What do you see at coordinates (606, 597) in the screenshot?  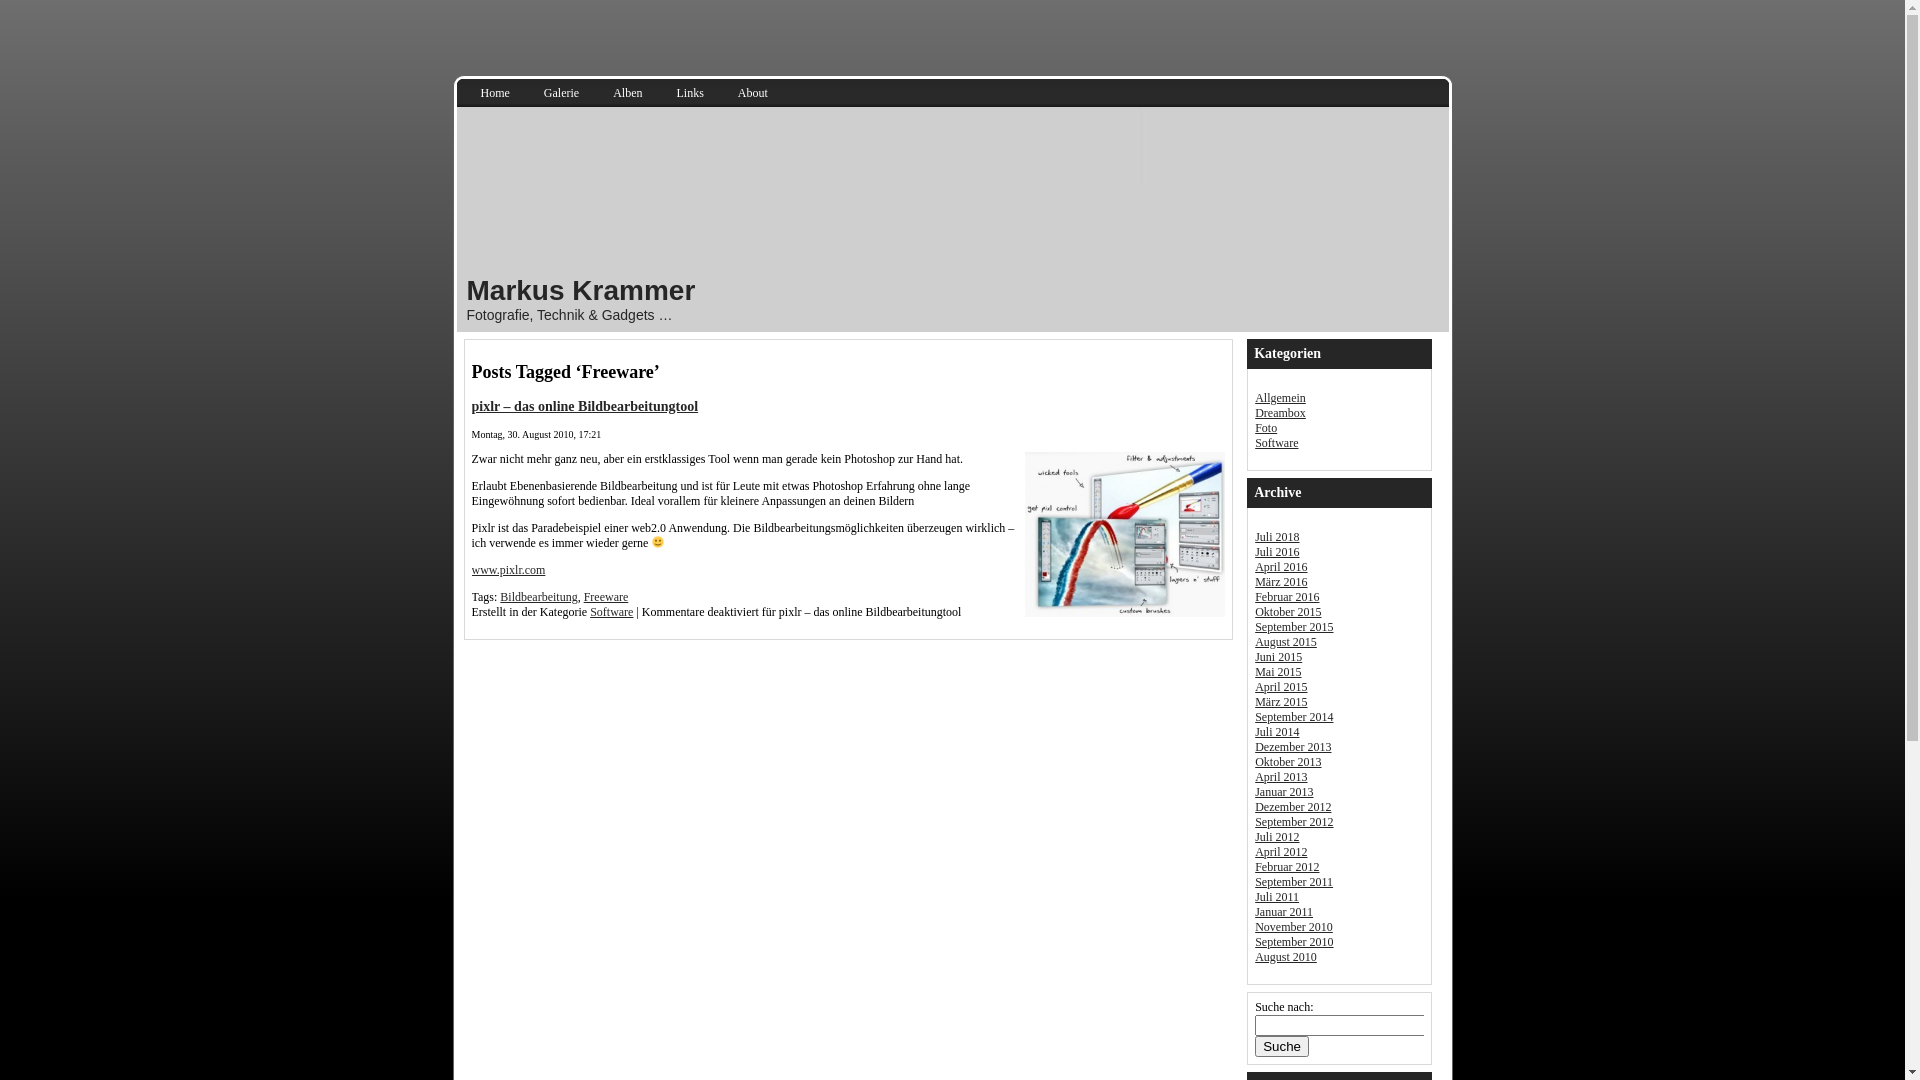 I see `Freeware` at bounding box center [606, 597].